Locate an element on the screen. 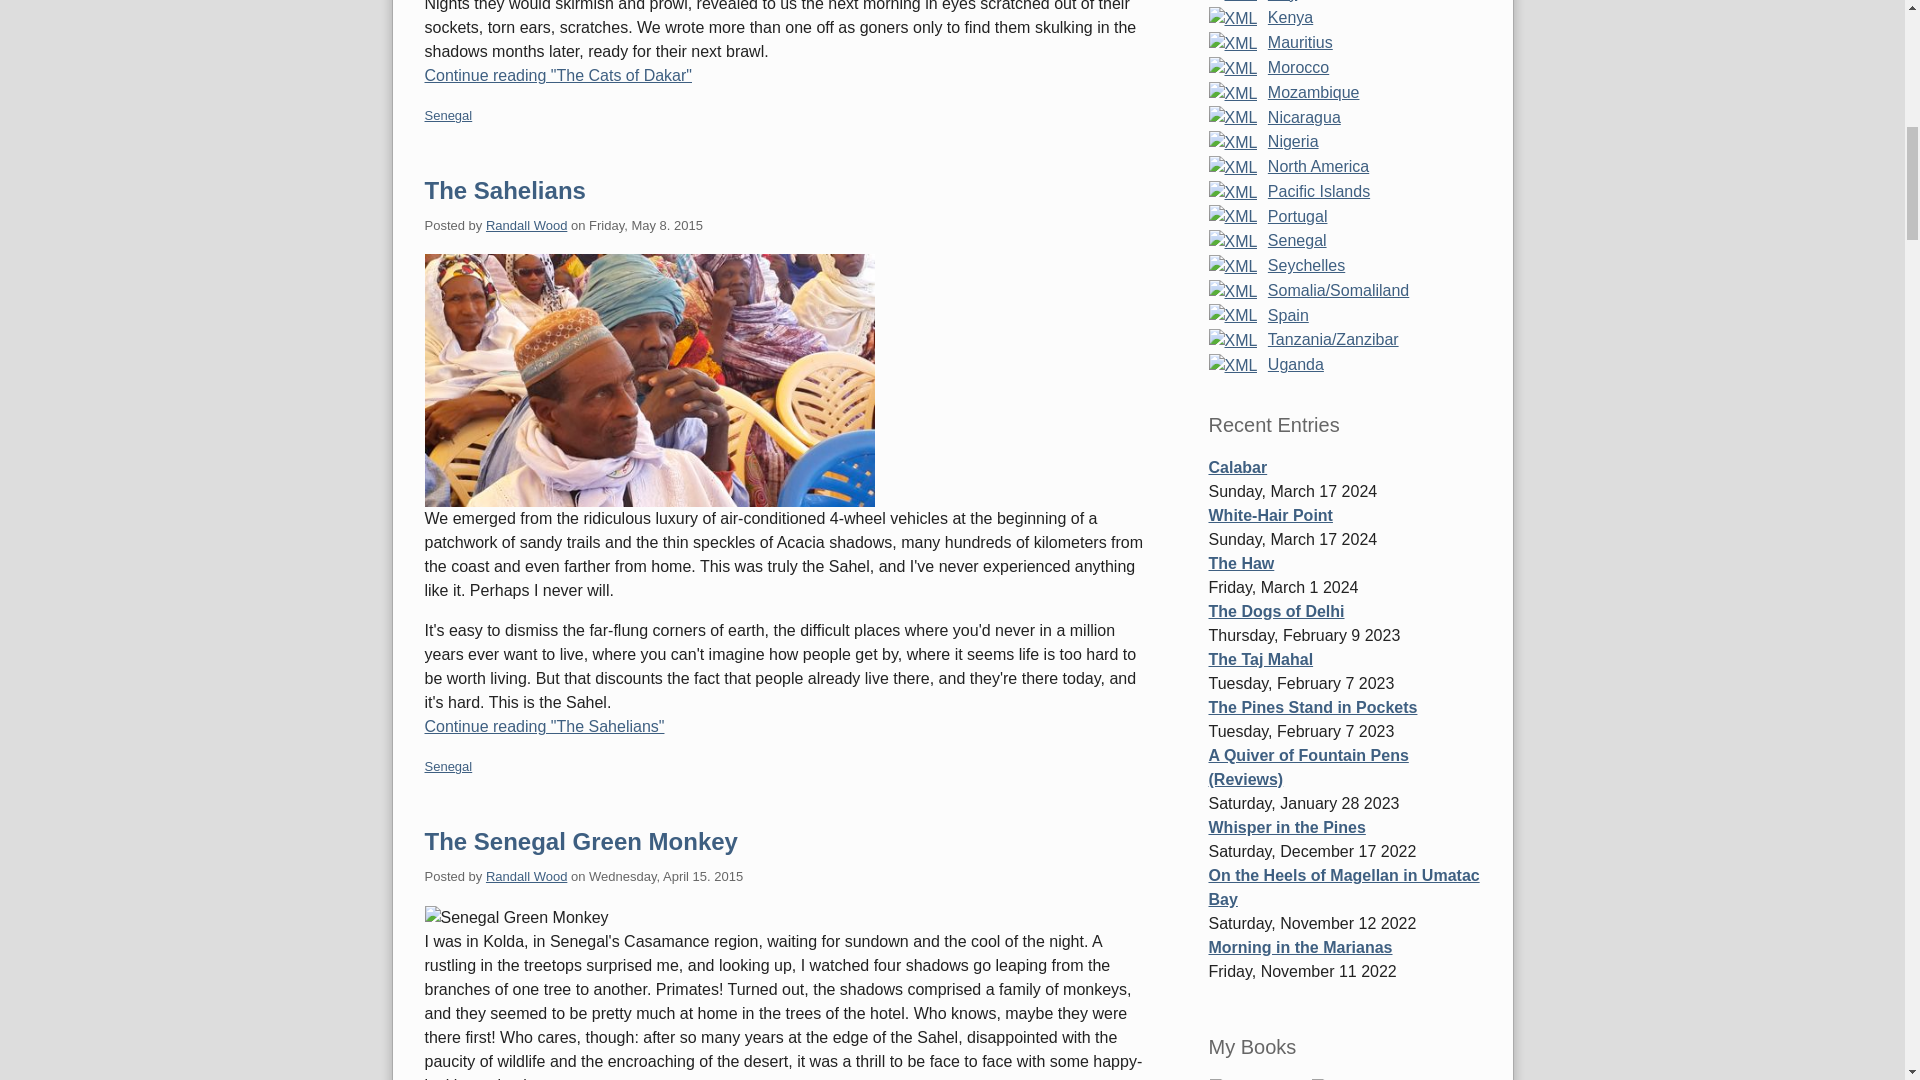 This screenshot has width=1920, height=1080. The Sahelians is located at coordinates (648, 380).